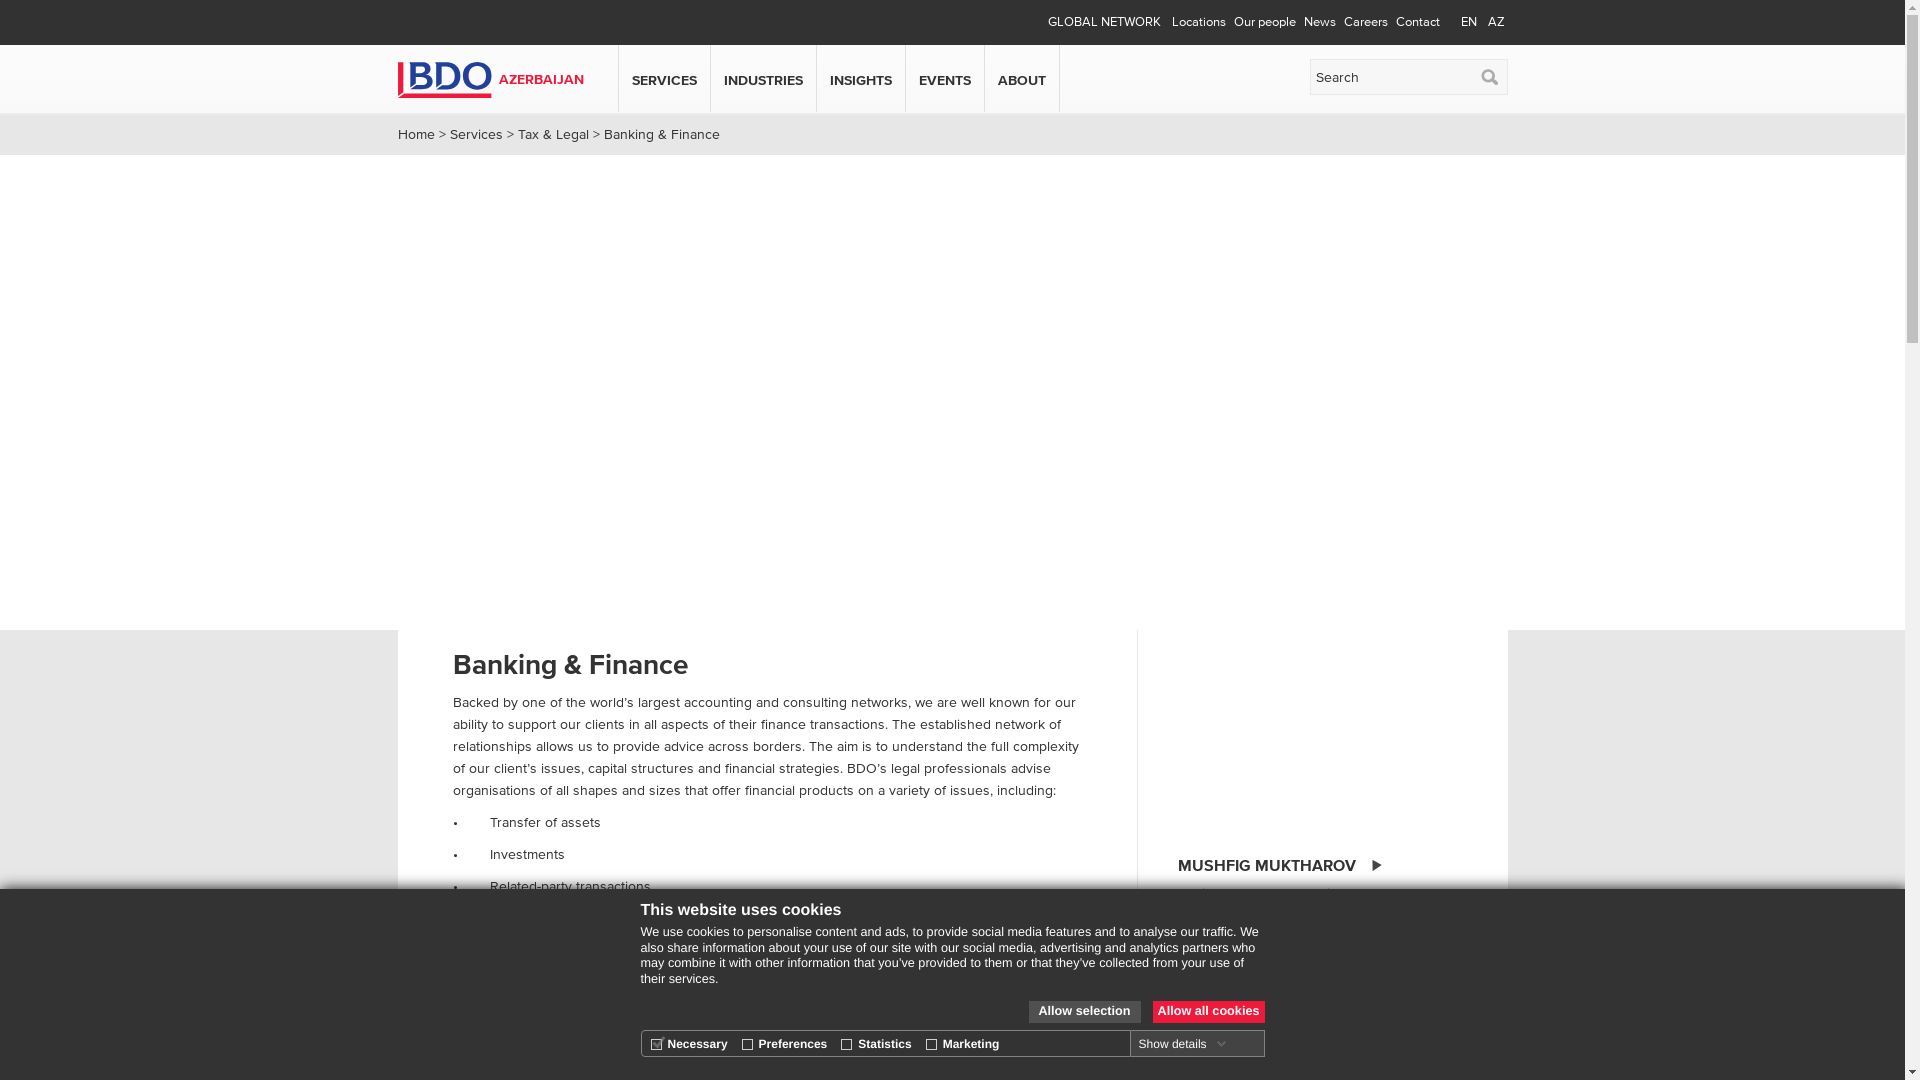  I want to click on Home, so click(416, 134).